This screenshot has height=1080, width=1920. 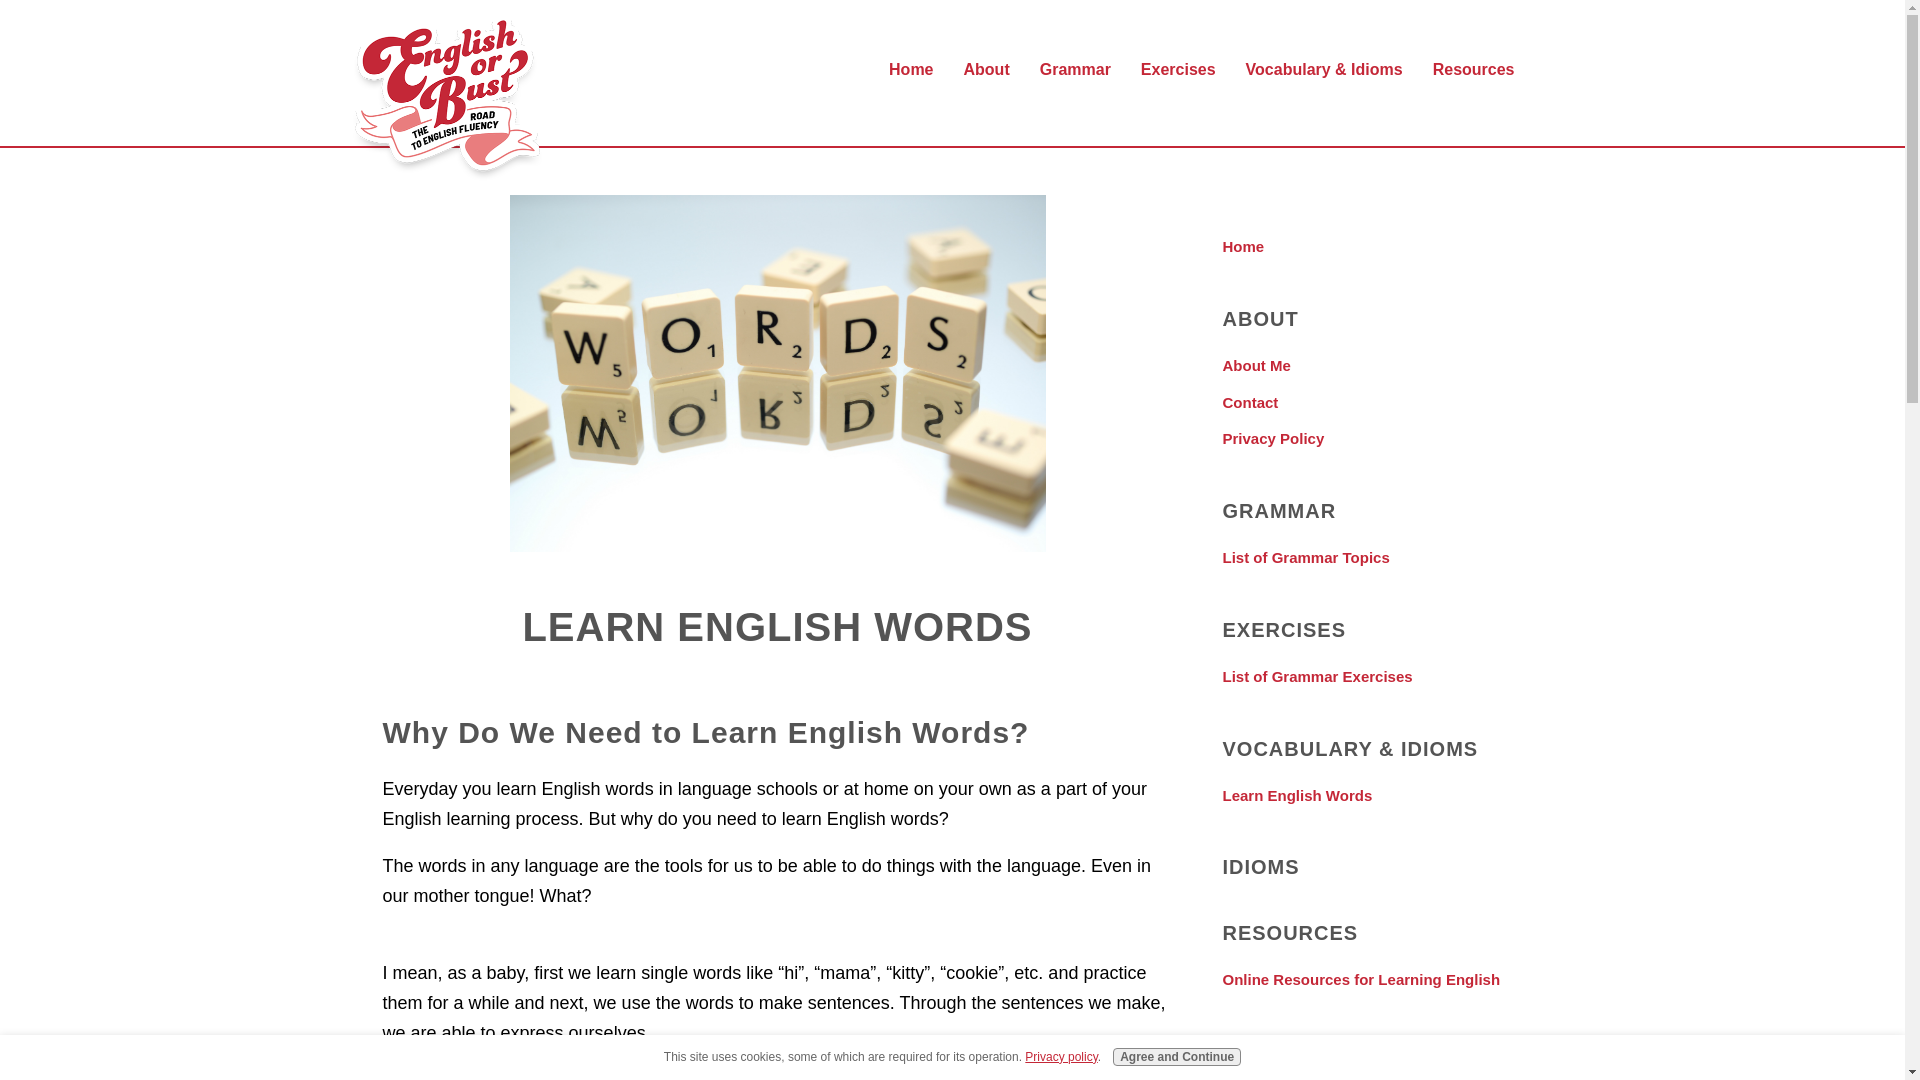 I want to click on Agree and Continue, so click(x=1176, y=1056).